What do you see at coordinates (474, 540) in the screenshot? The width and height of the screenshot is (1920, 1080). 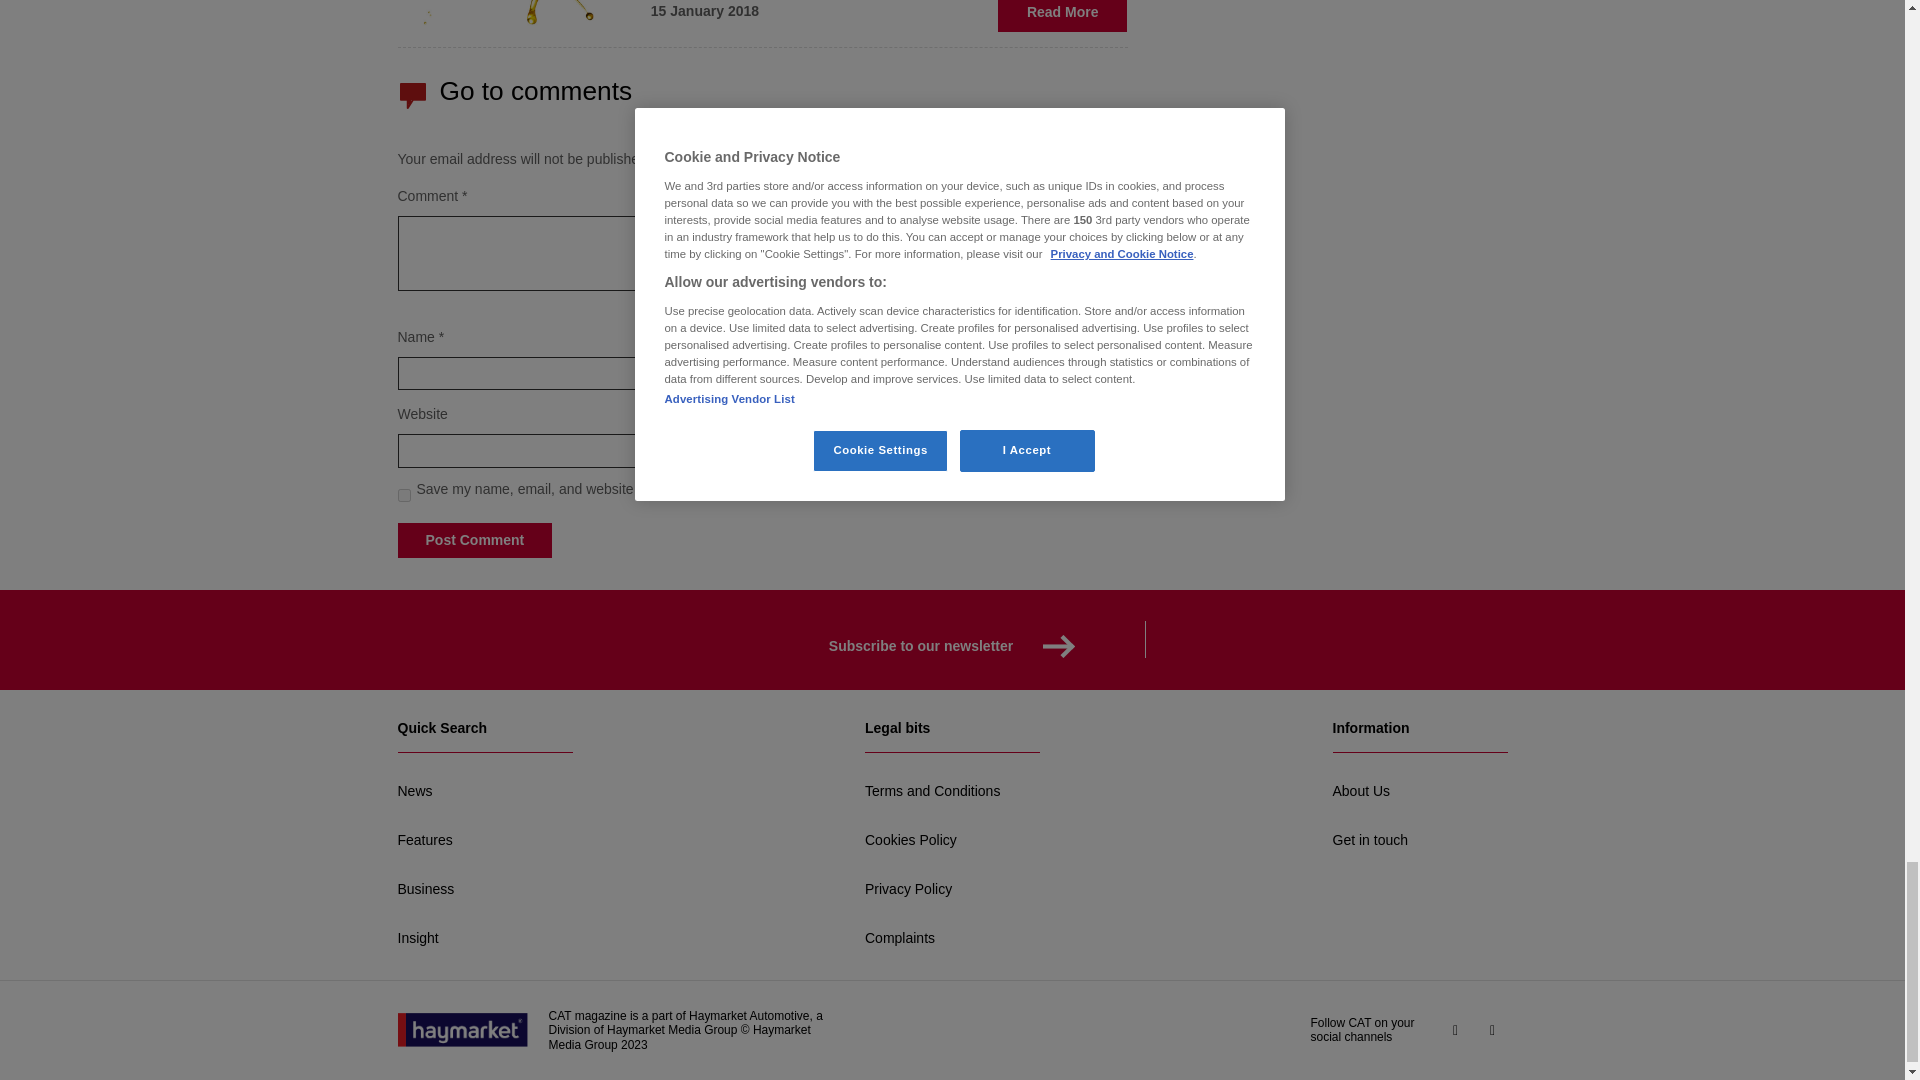 I see `Post Comment` at bounding box center [474, 540].